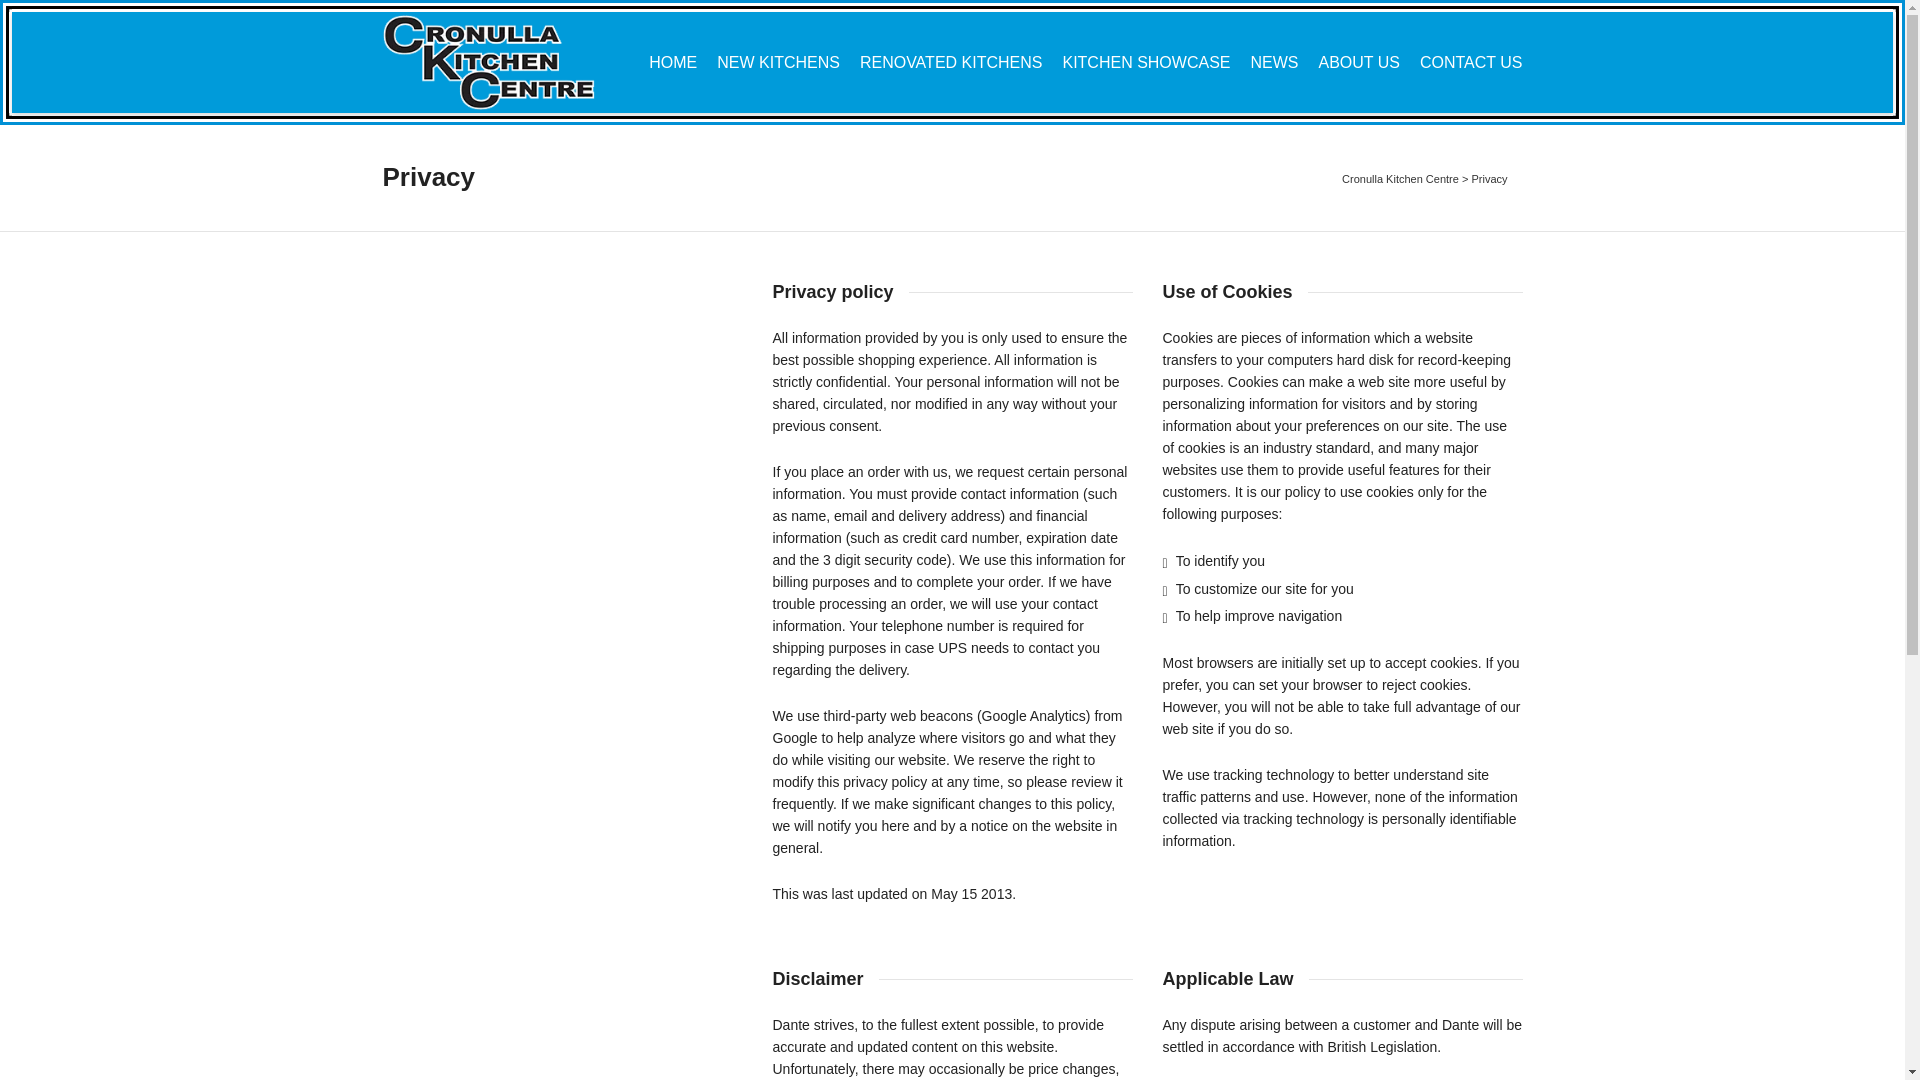  What do you see at coordinates (952, 64) in the screenshot?
I see `RENOVATED KITCHENS` at bounding box center [952, 64].